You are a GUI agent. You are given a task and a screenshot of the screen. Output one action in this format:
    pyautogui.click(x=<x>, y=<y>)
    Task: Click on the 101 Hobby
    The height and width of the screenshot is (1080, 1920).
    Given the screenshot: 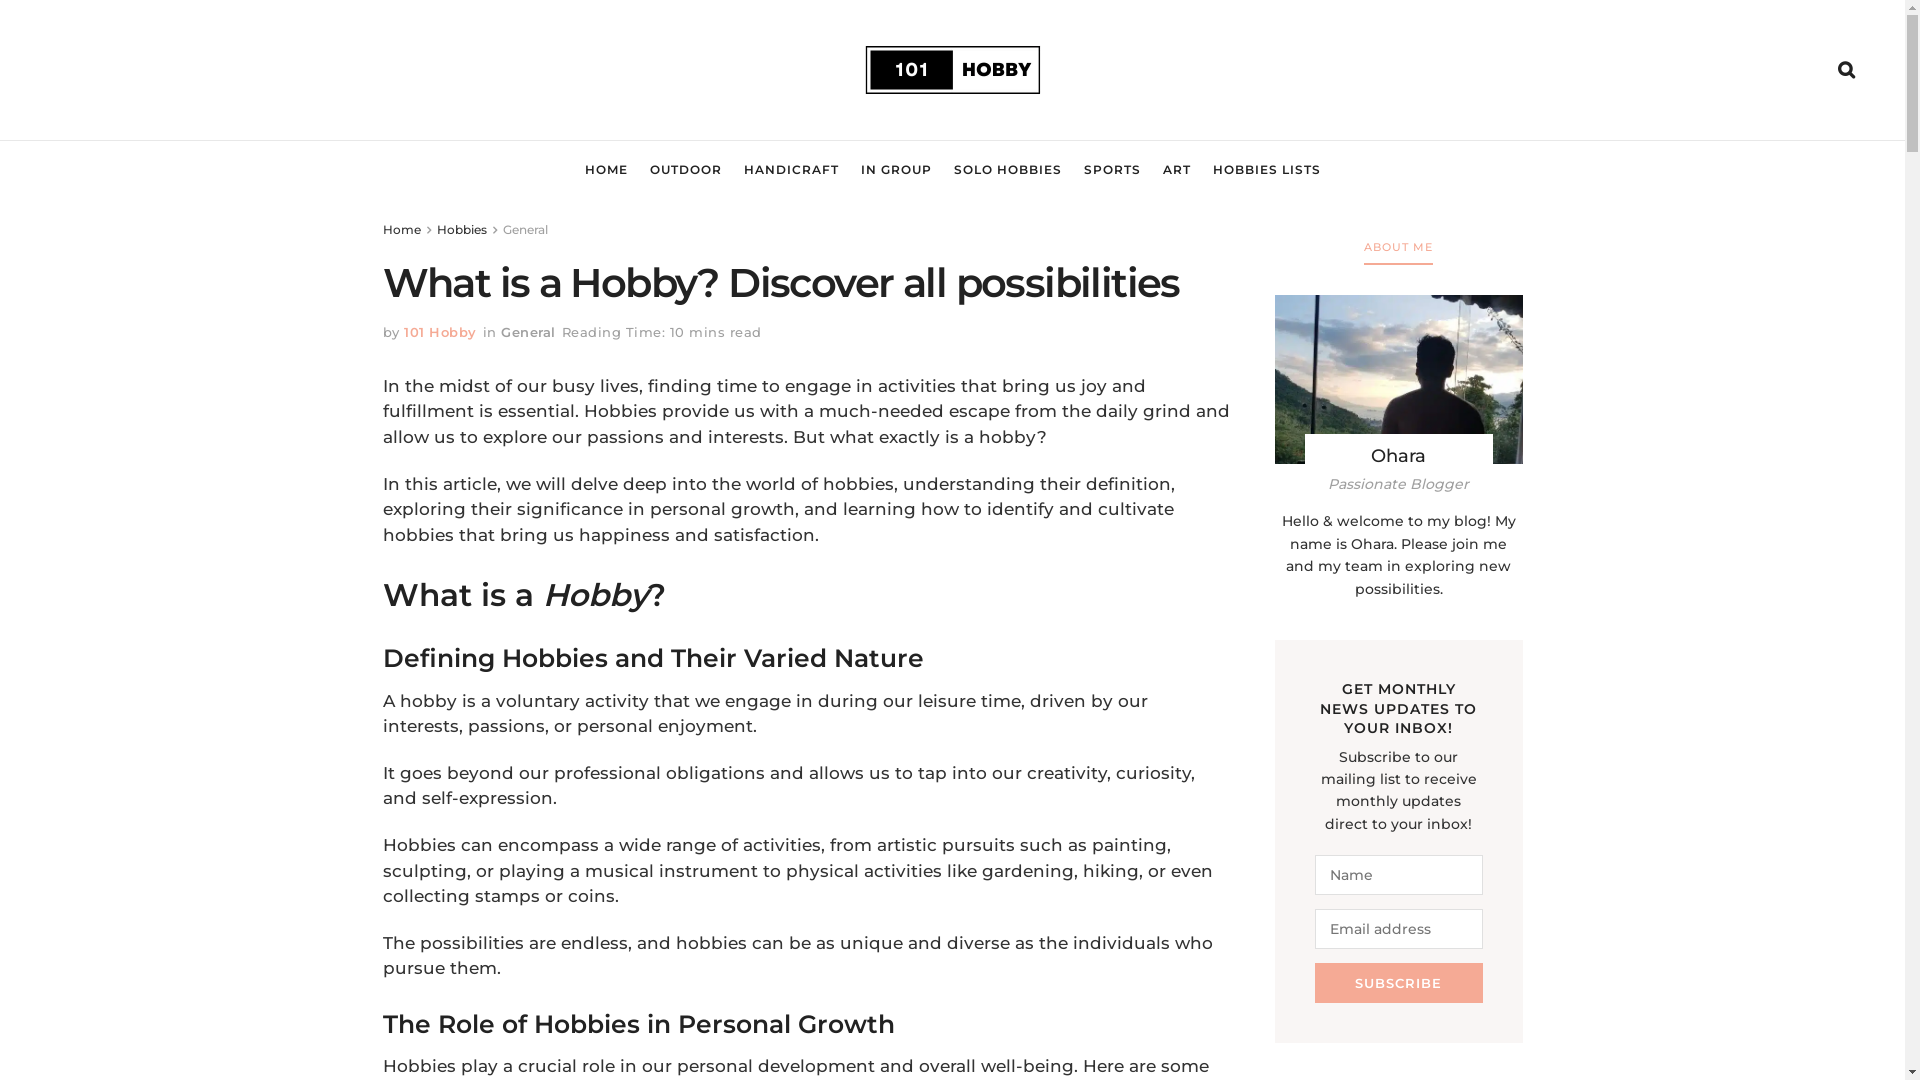 What is the action you would take?
    pyautogui.click(x=440, y=332)
    